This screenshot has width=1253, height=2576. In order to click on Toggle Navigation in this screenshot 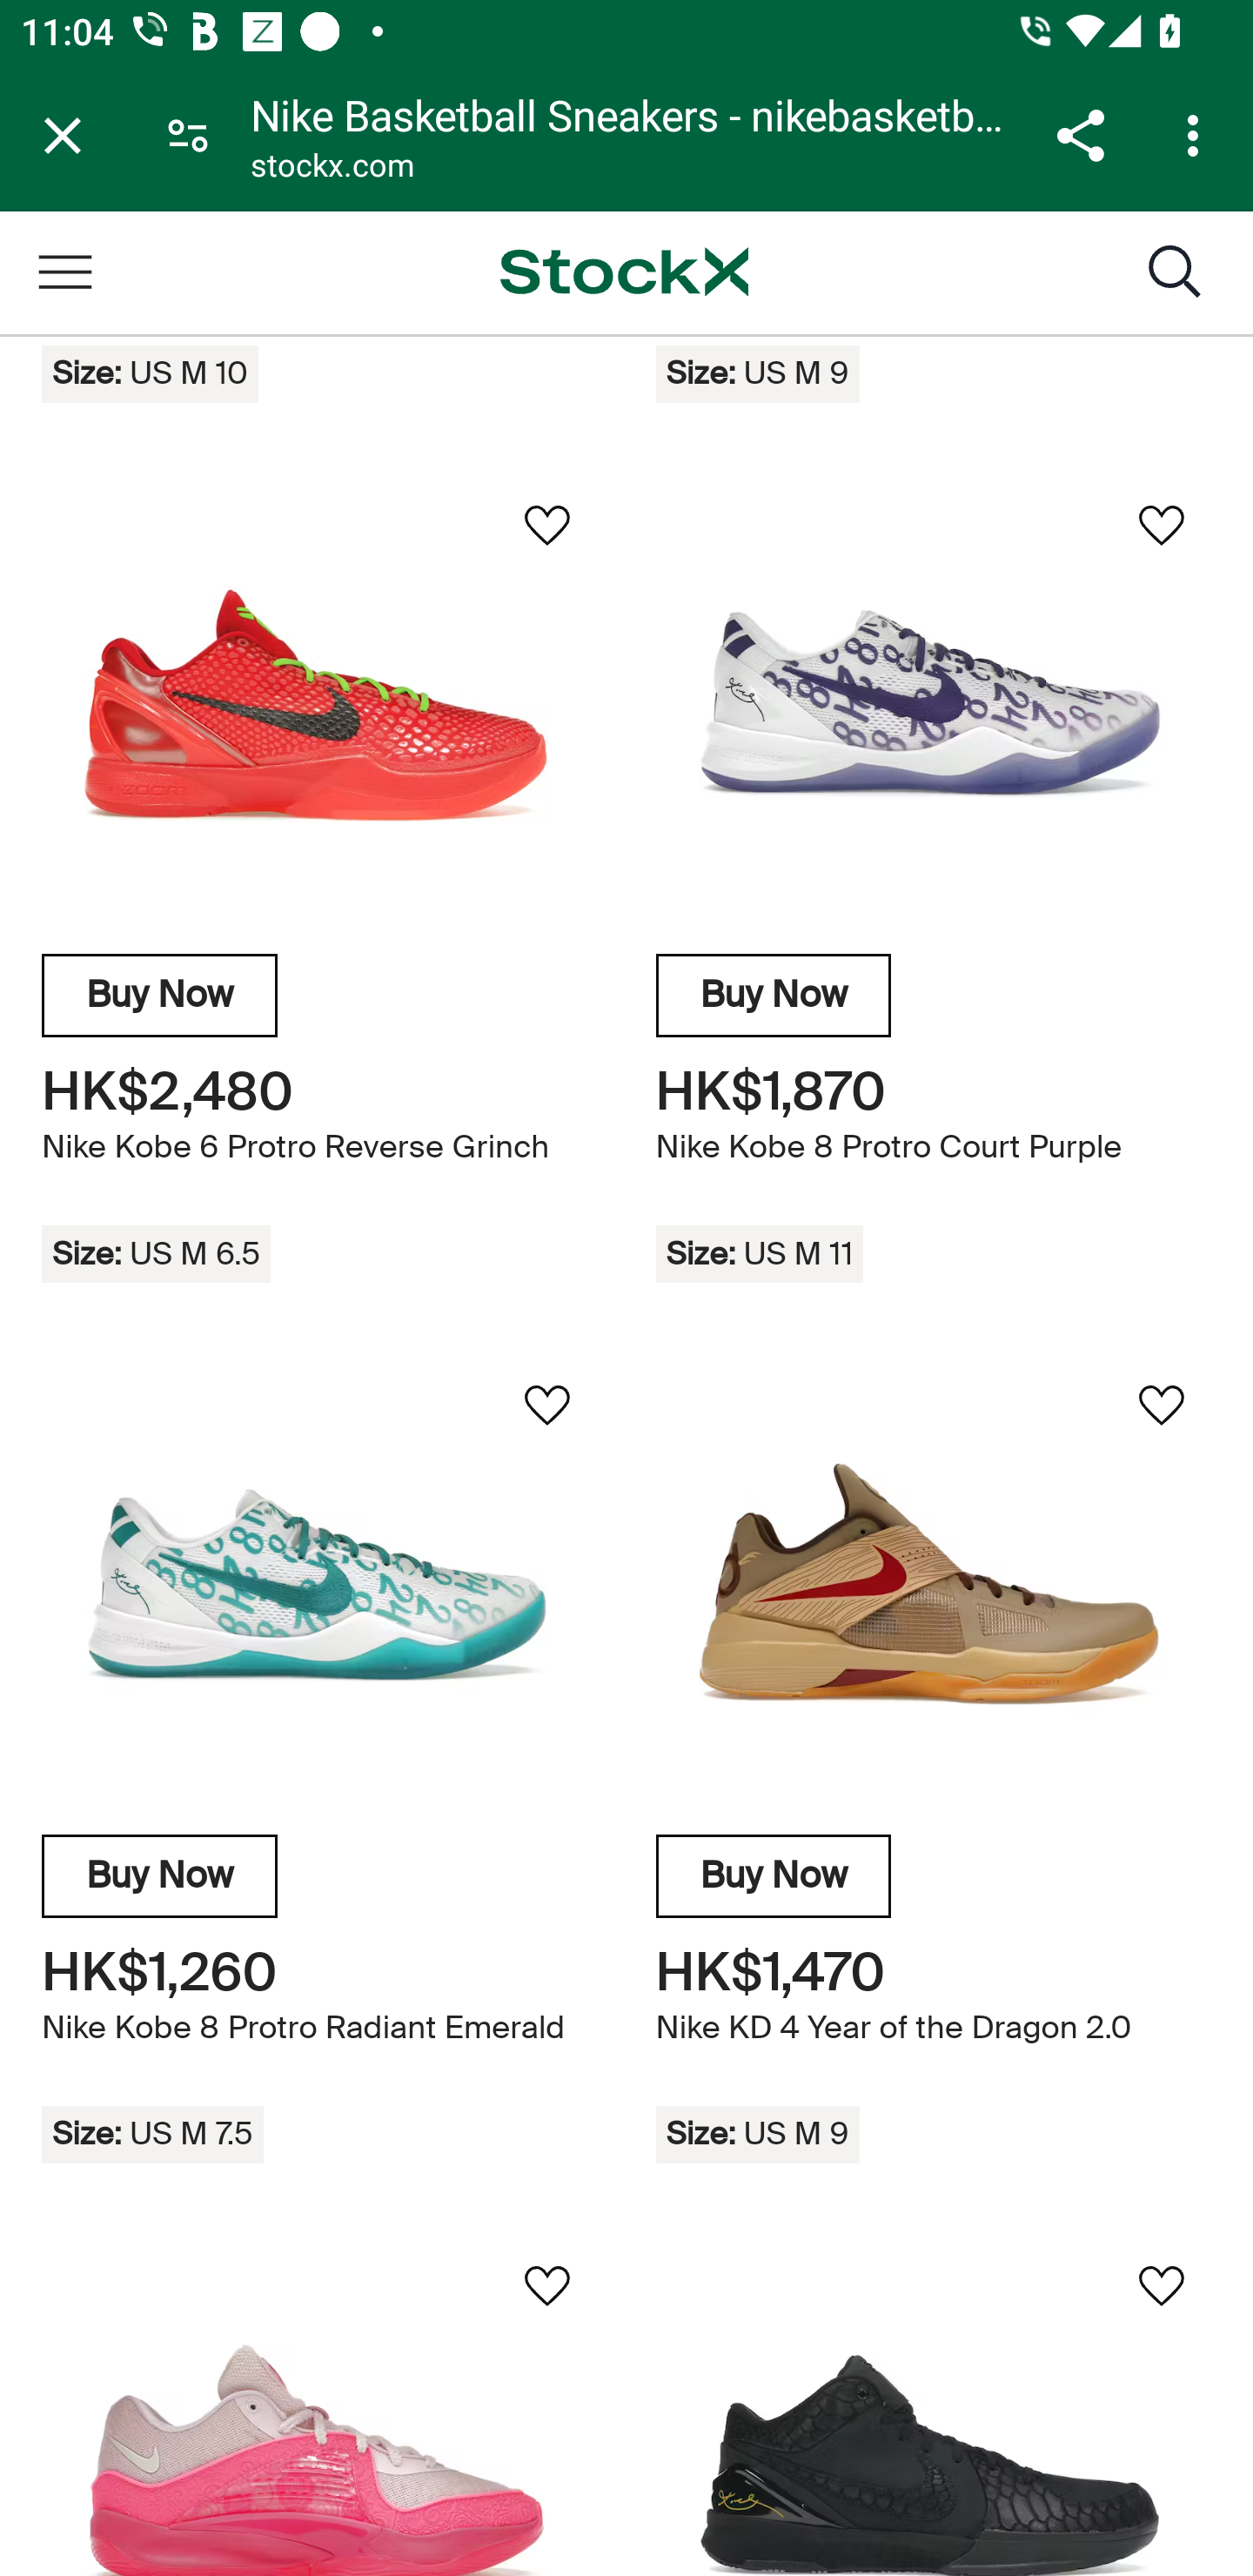, I will do `click(64, 273)`.